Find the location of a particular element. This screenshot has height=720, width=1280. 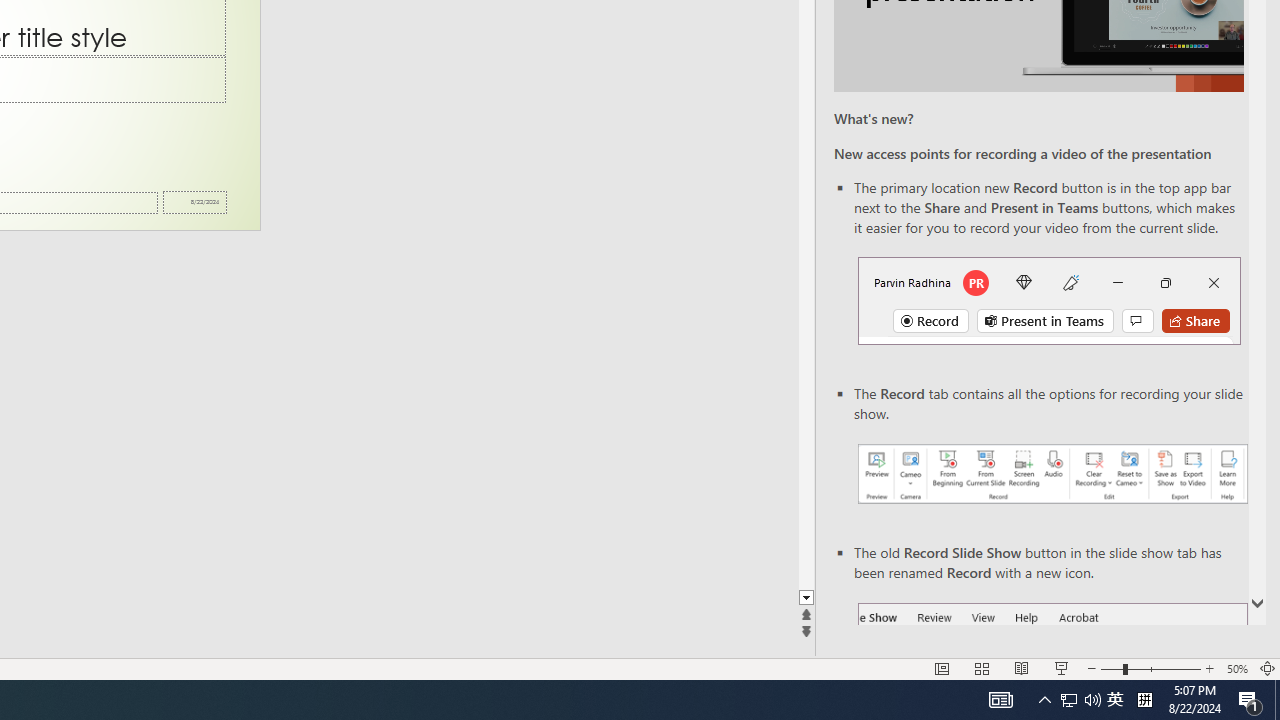

Date is located at coordinates (194, 202).